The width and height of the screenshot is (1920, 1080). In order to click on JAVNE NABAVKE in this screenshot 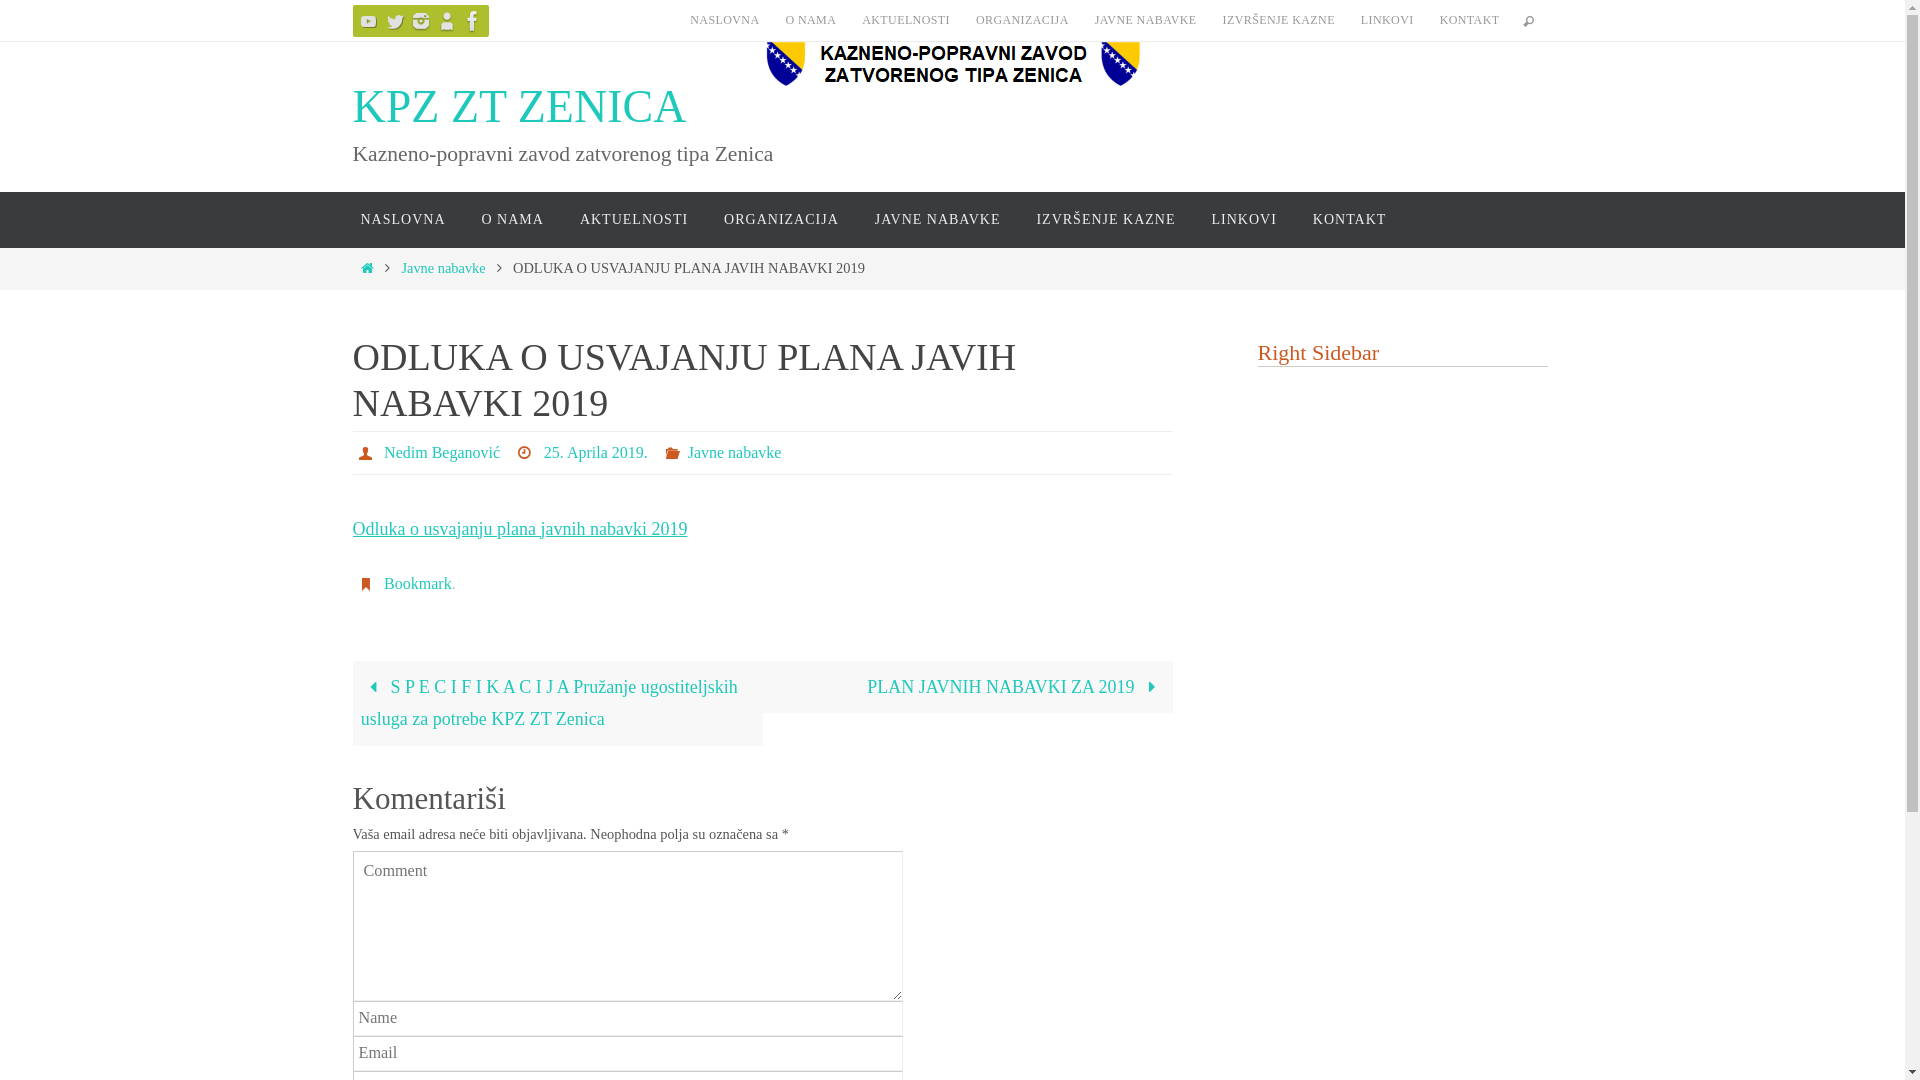, I will do `click(1146, 20)`.